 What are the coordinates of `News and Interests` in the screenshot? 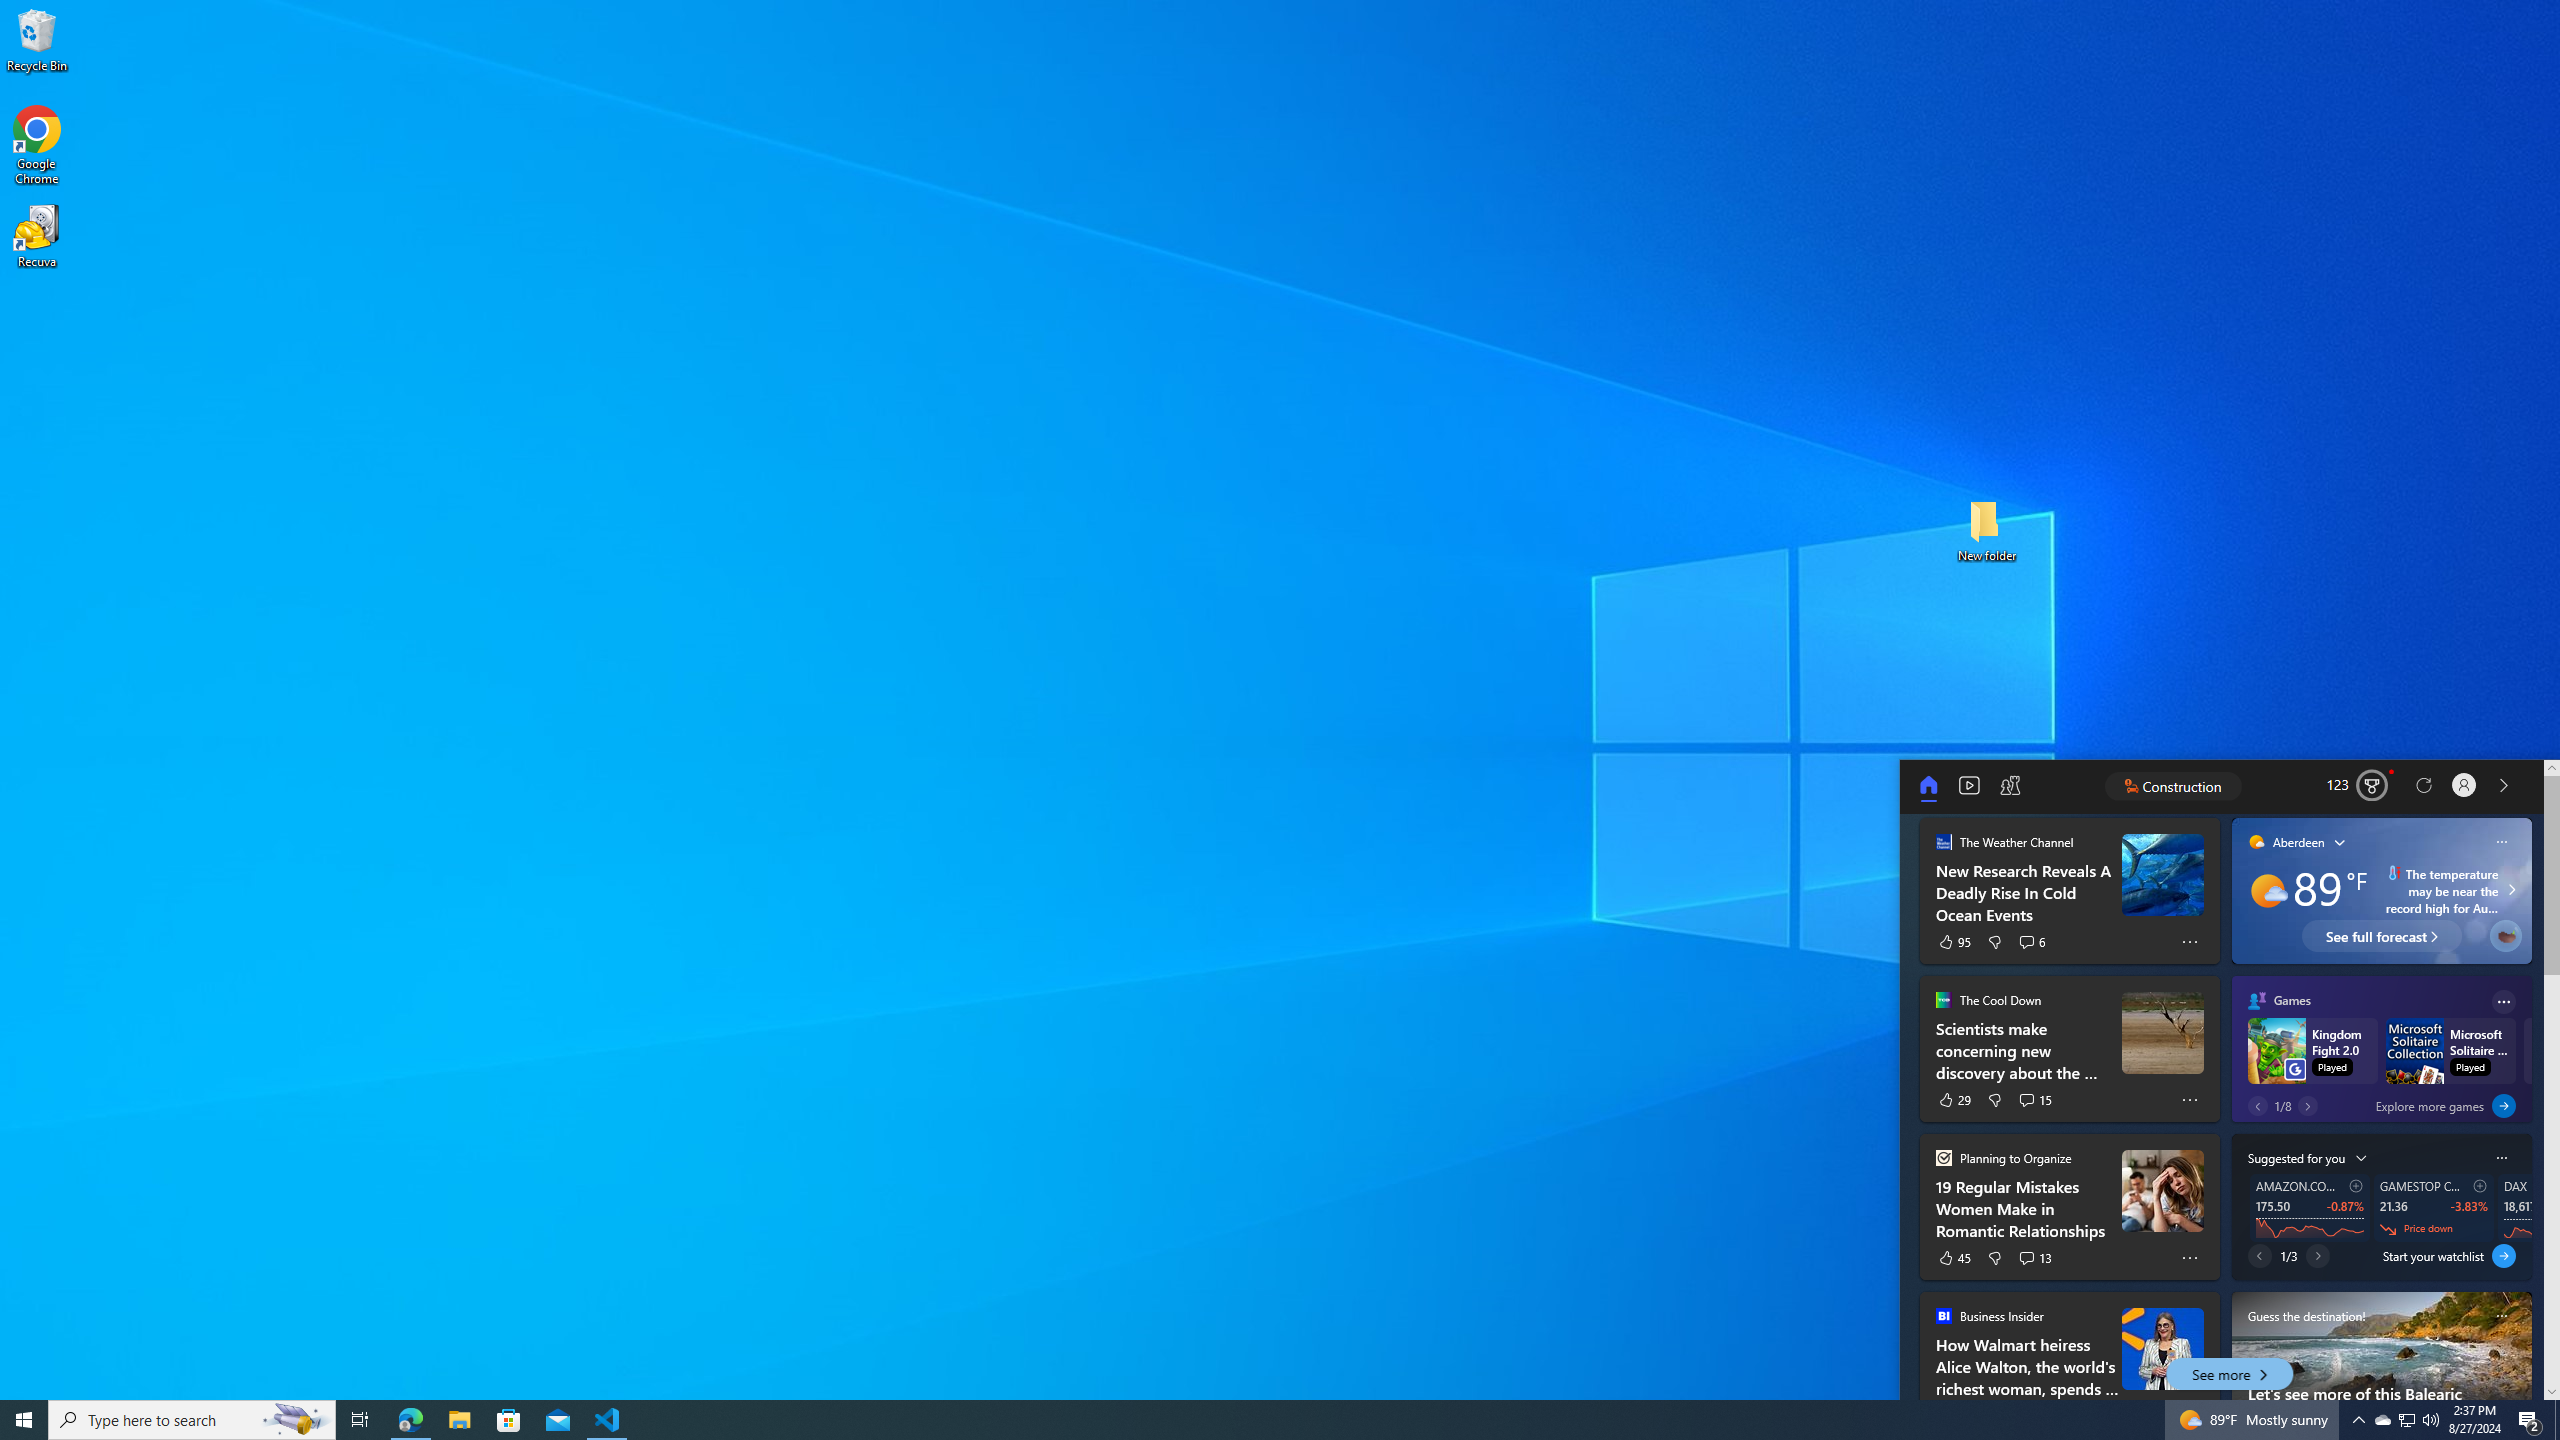 It's located at (2279, 786).